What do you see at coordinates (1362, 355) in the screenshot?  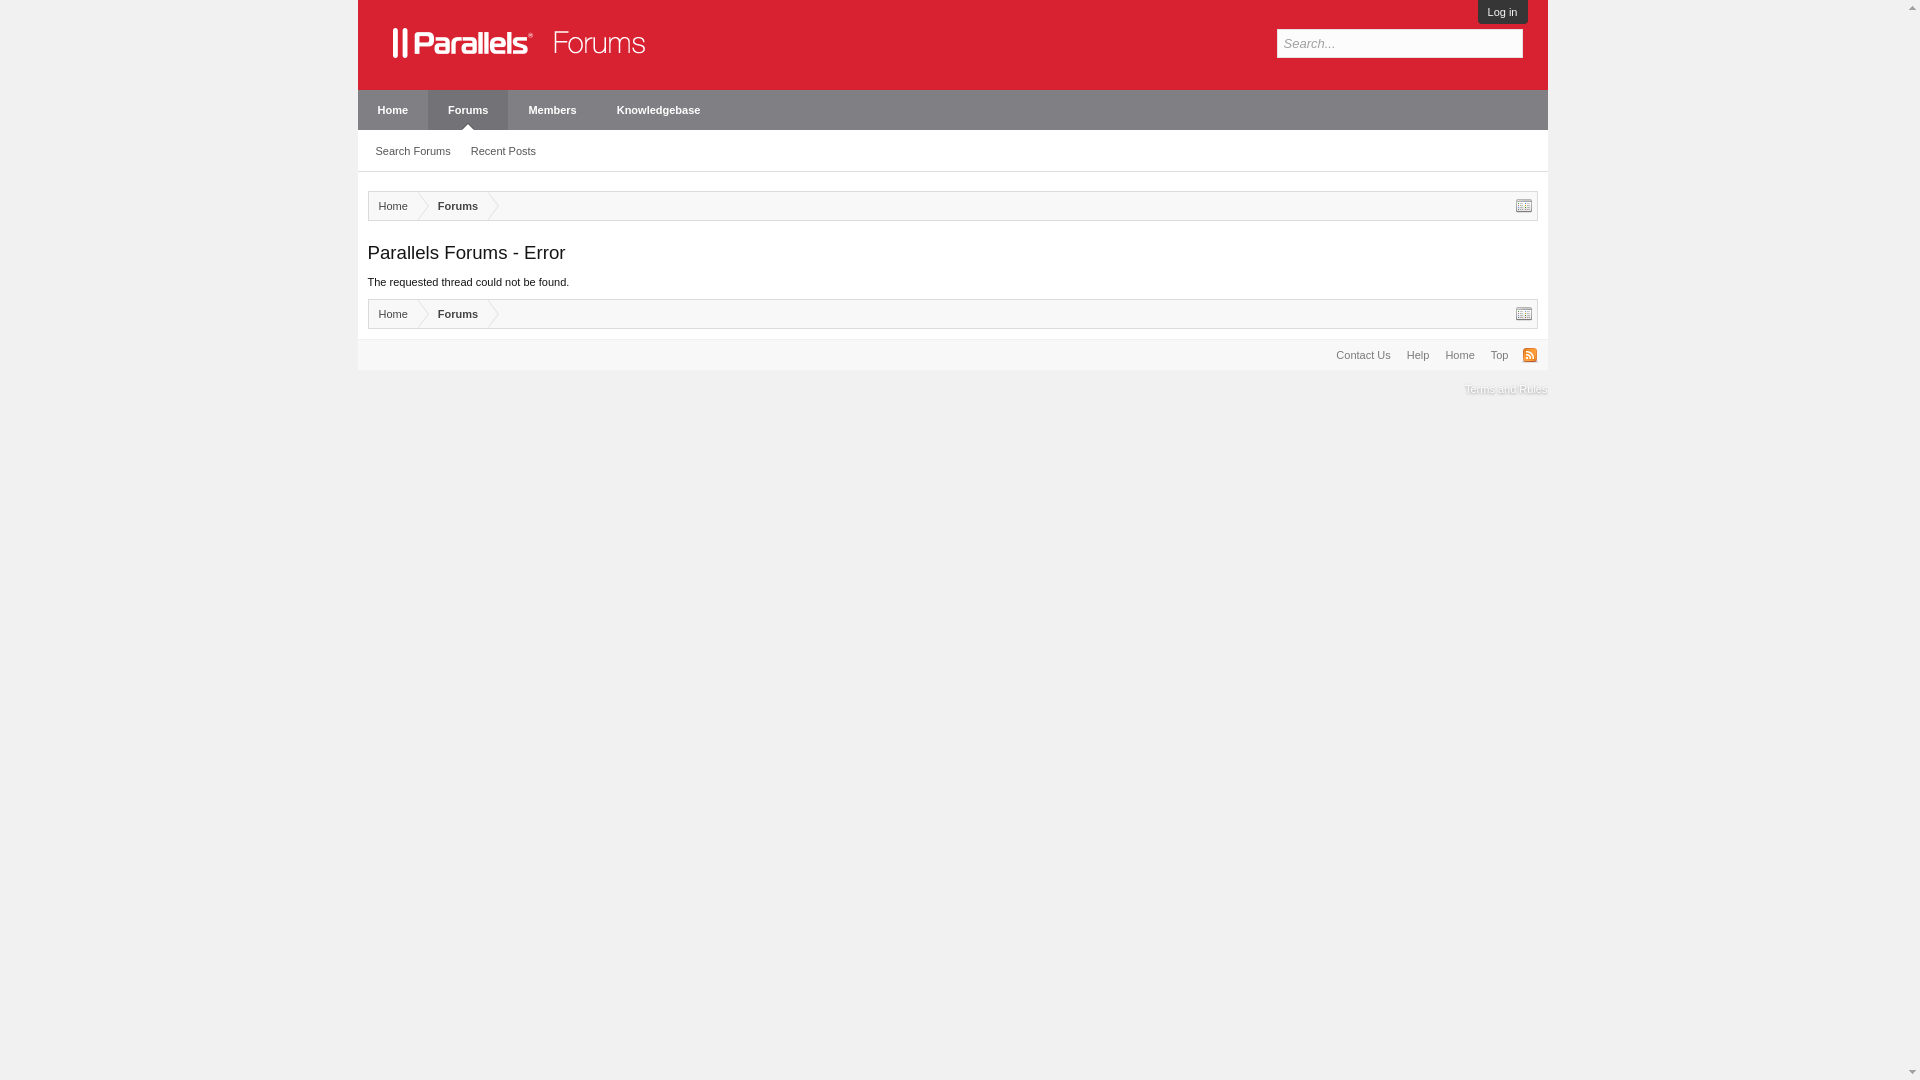 I see `Contact Us` at bounding box center [1362, 355].